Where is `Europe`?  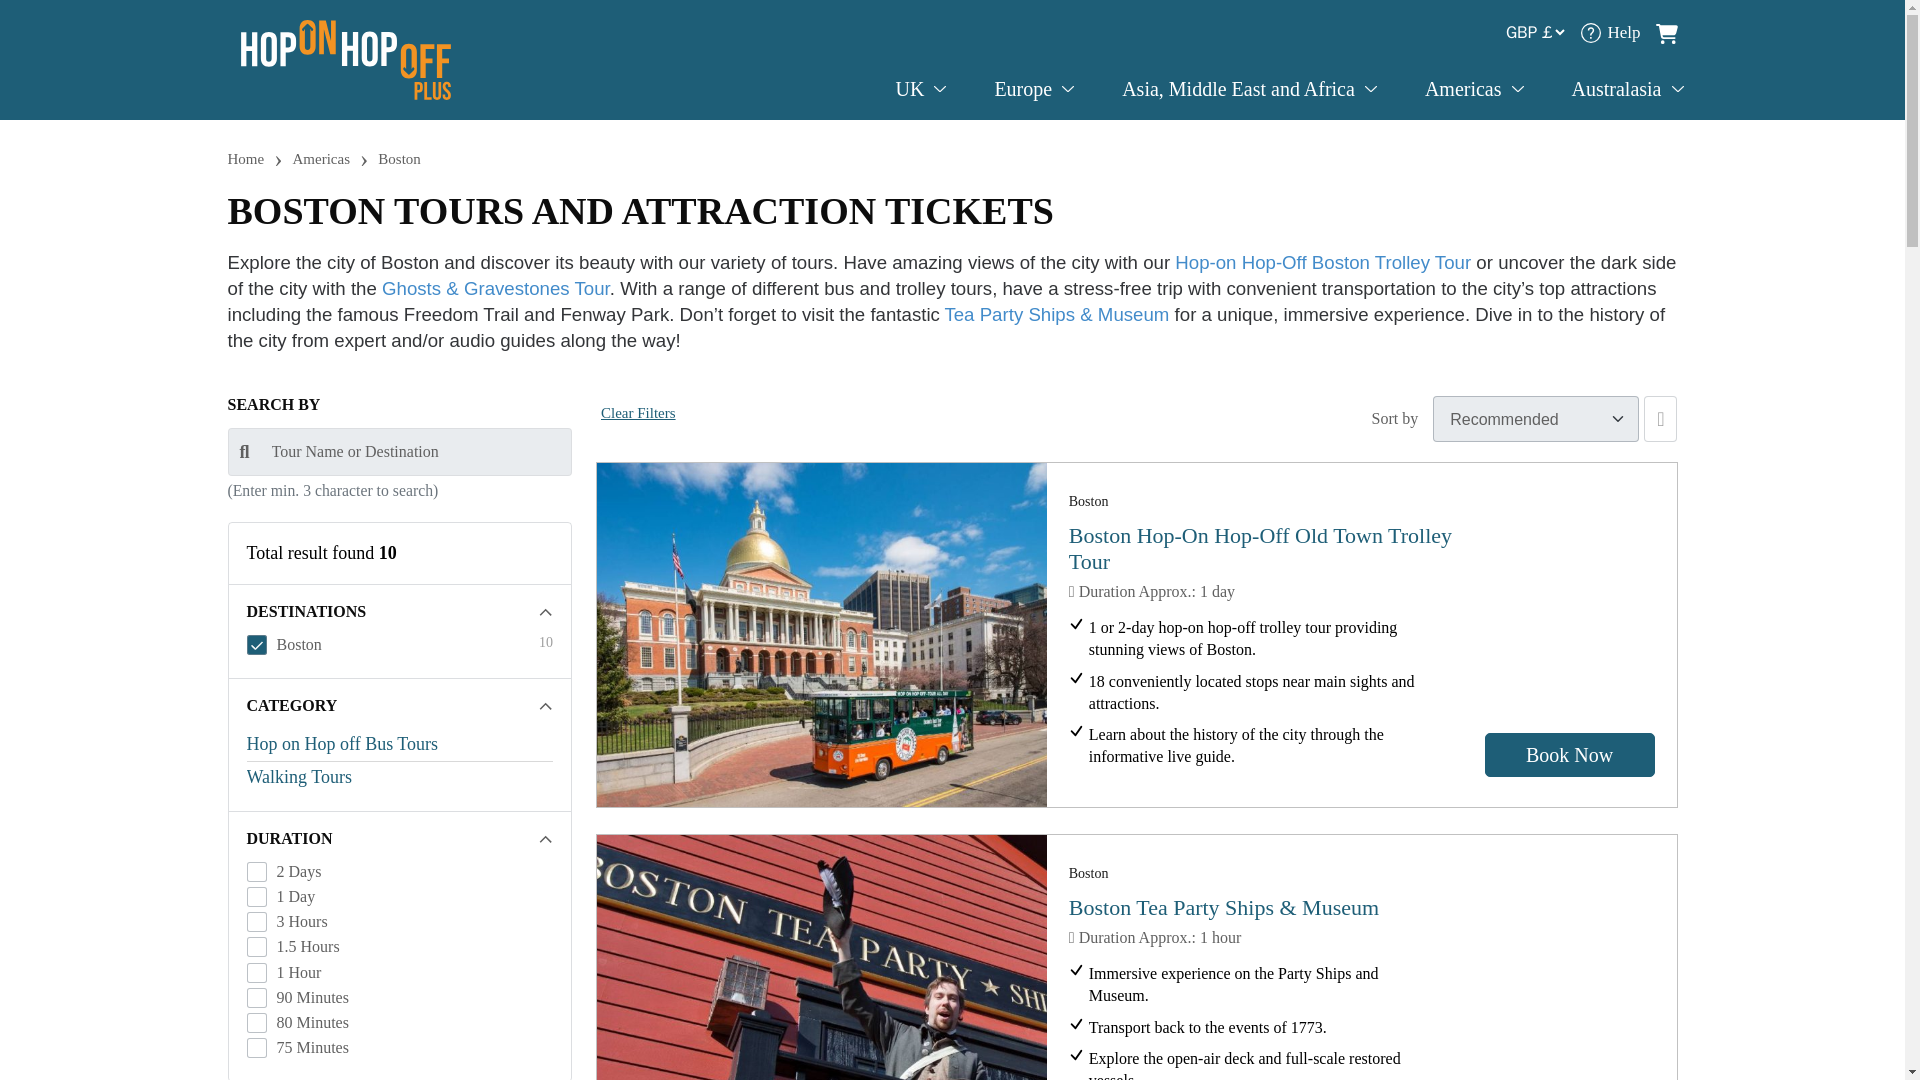
Europe is located at coordinates (1034, 88).